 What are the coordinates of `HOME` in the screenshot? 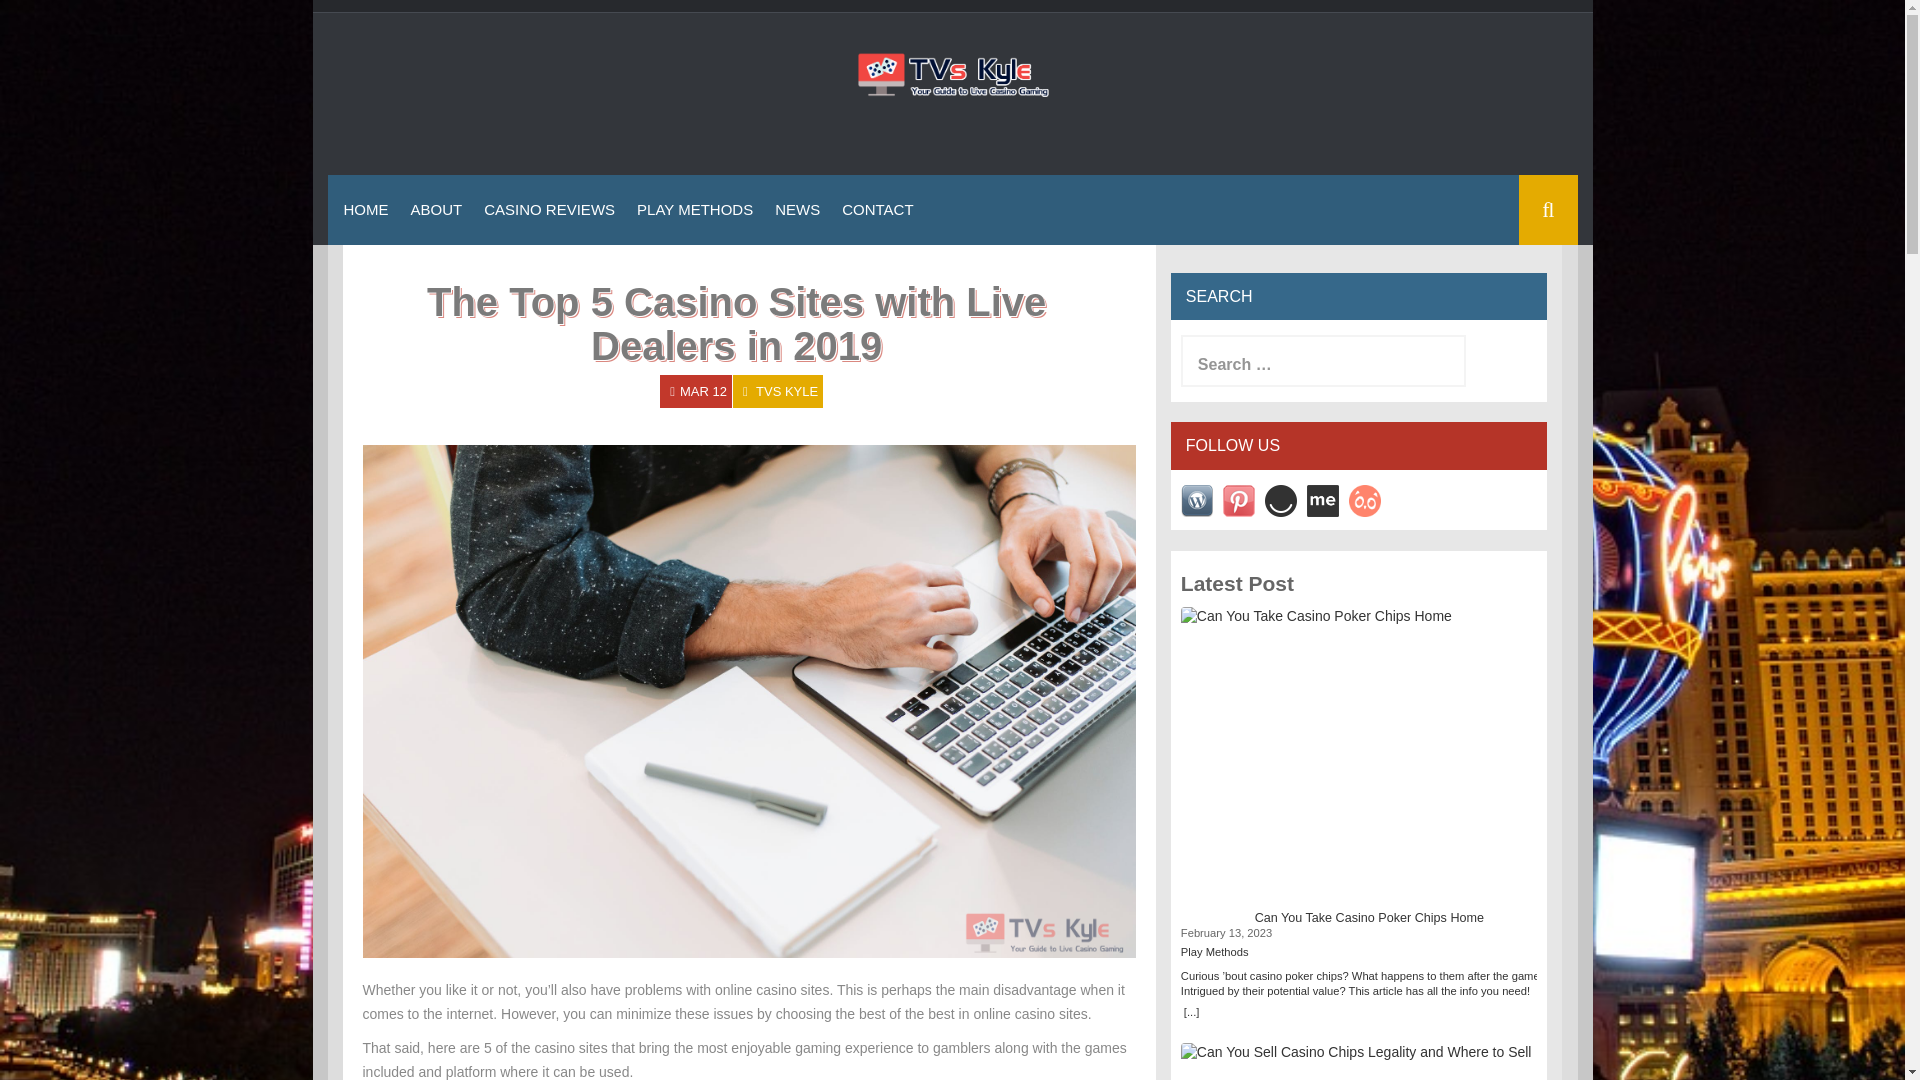 It's located at (366, 209).